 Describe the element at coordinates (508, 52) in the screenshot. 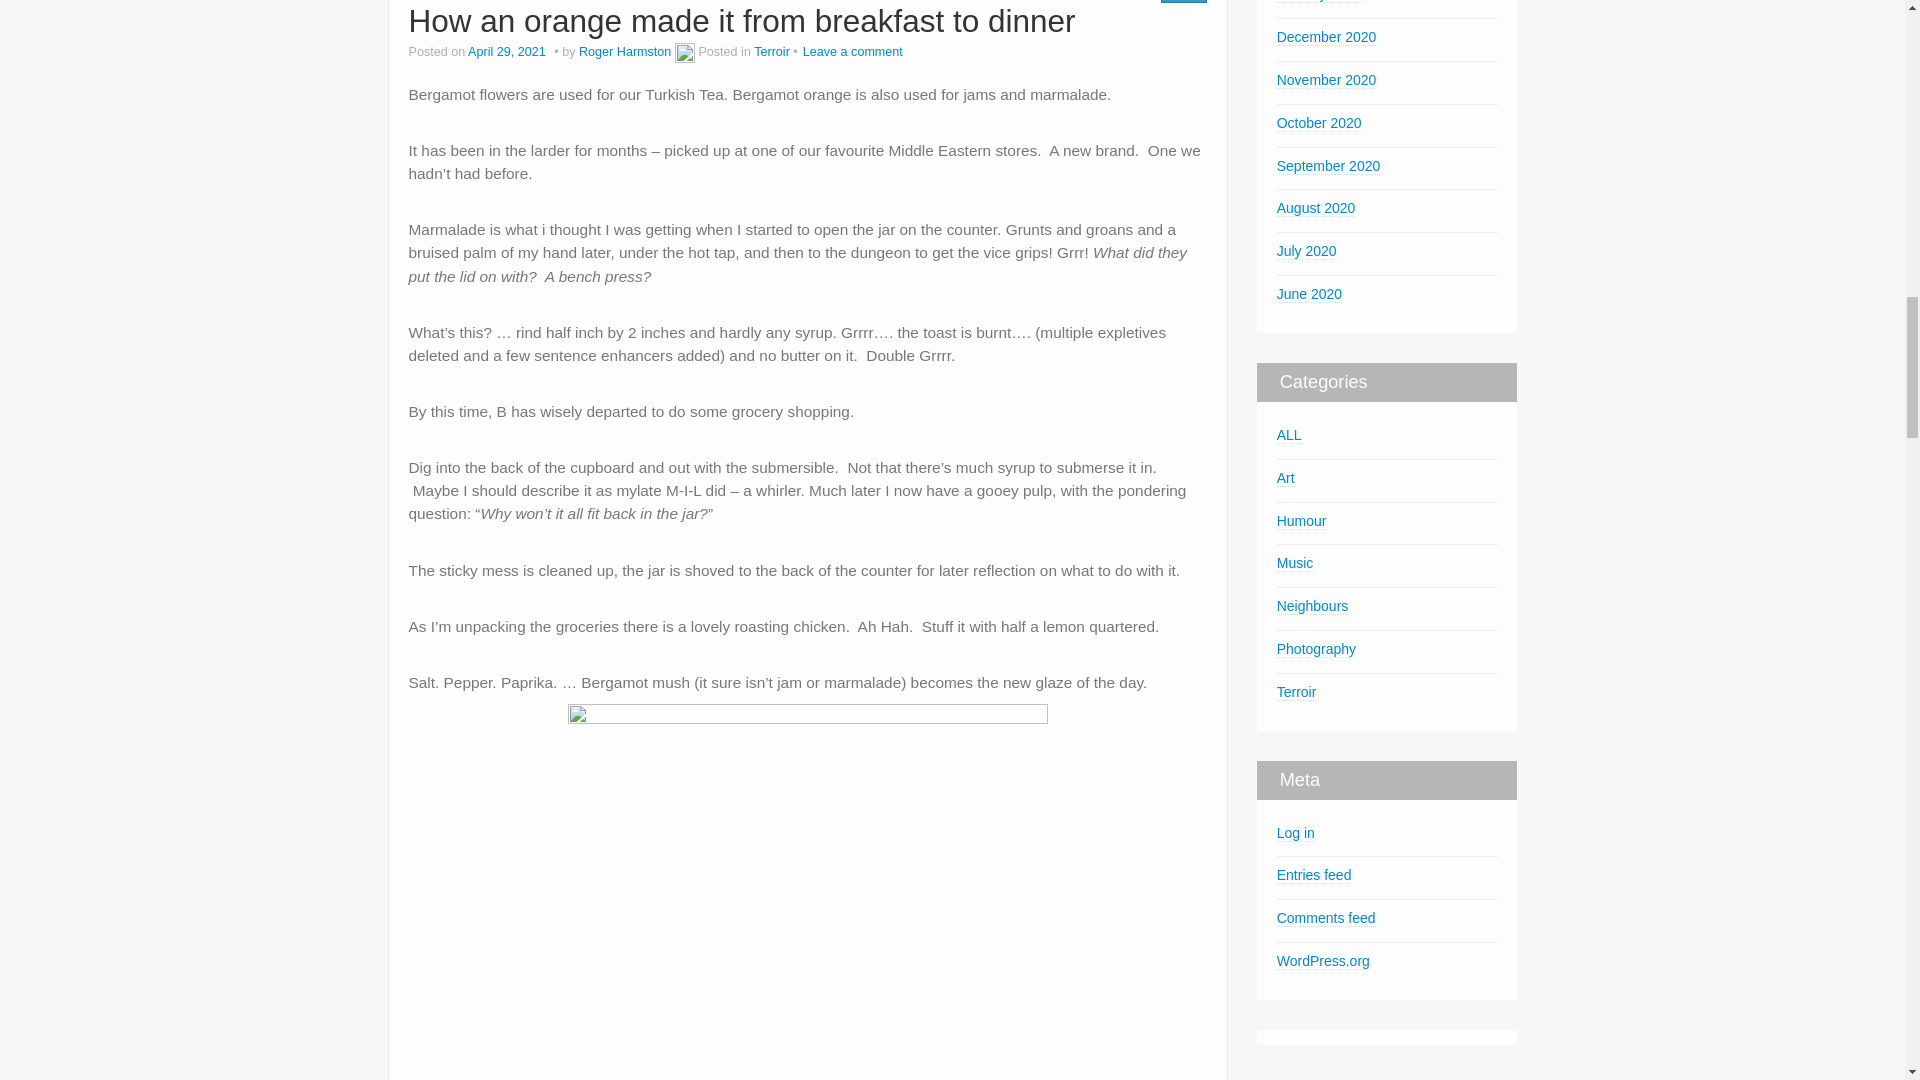

I see `April 29, 2021` at that location.